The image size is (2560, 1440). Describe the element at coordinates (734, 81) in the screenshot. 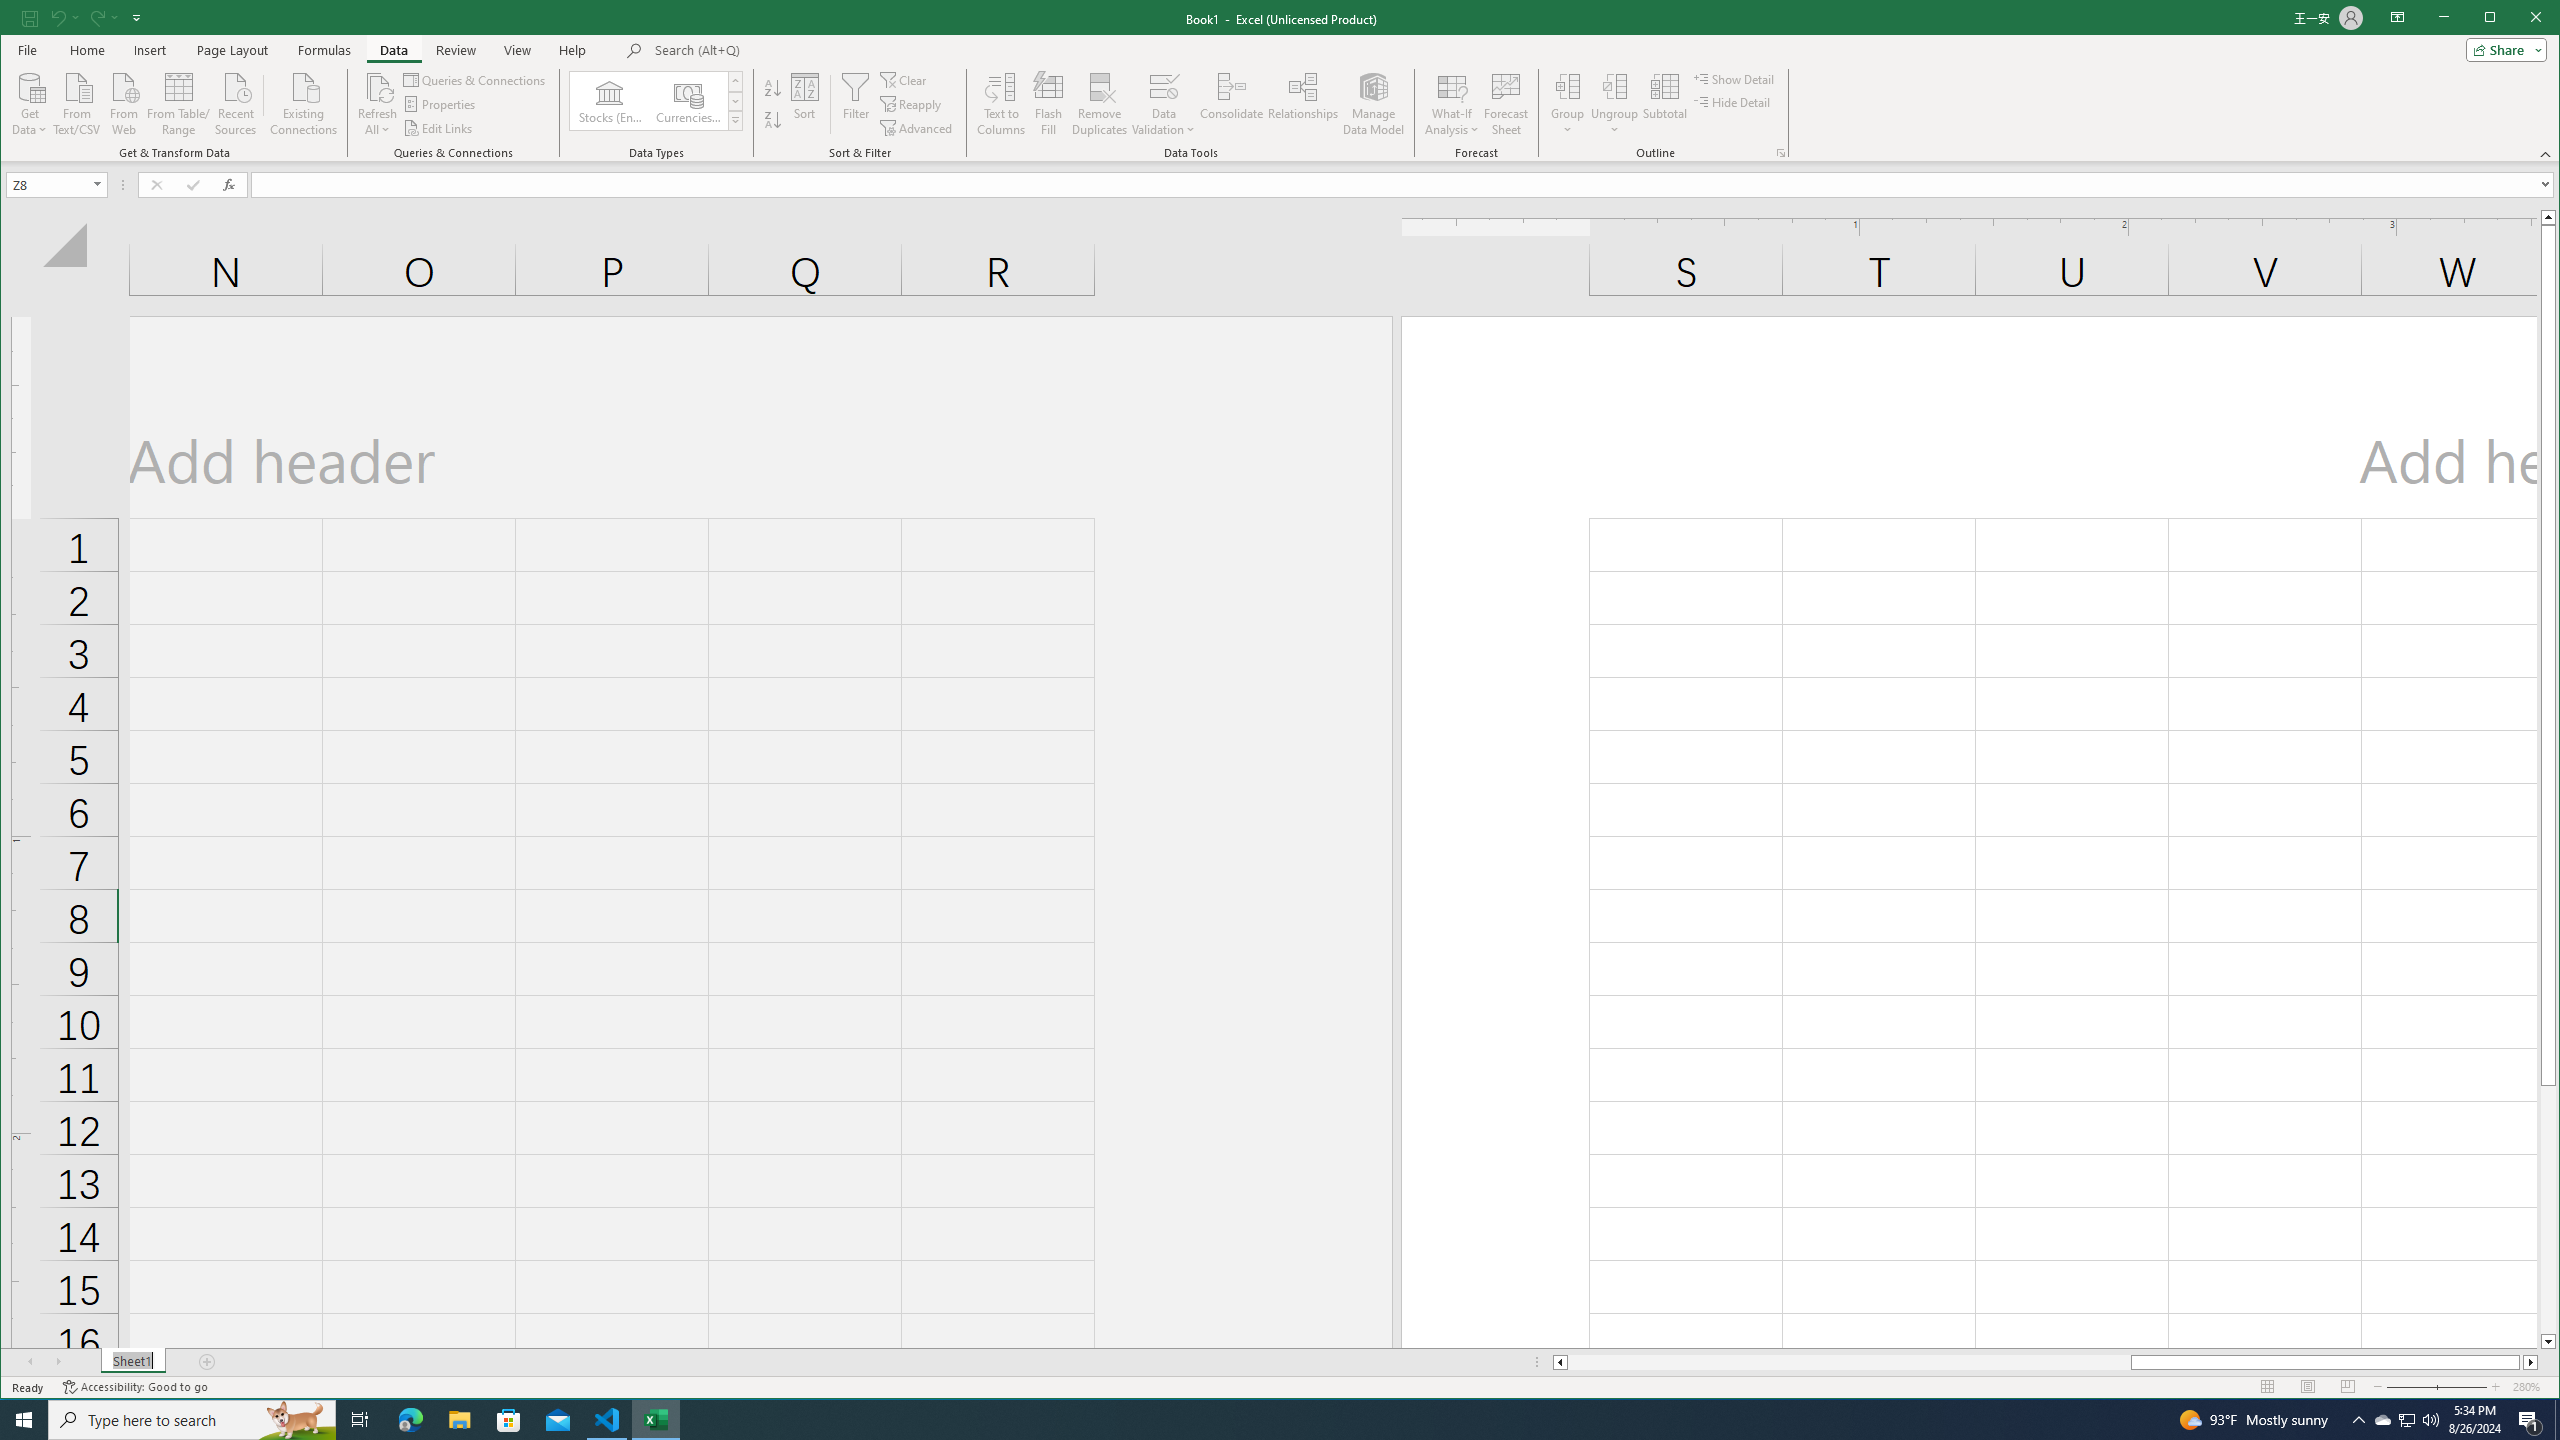

I see `Row up` at that location.